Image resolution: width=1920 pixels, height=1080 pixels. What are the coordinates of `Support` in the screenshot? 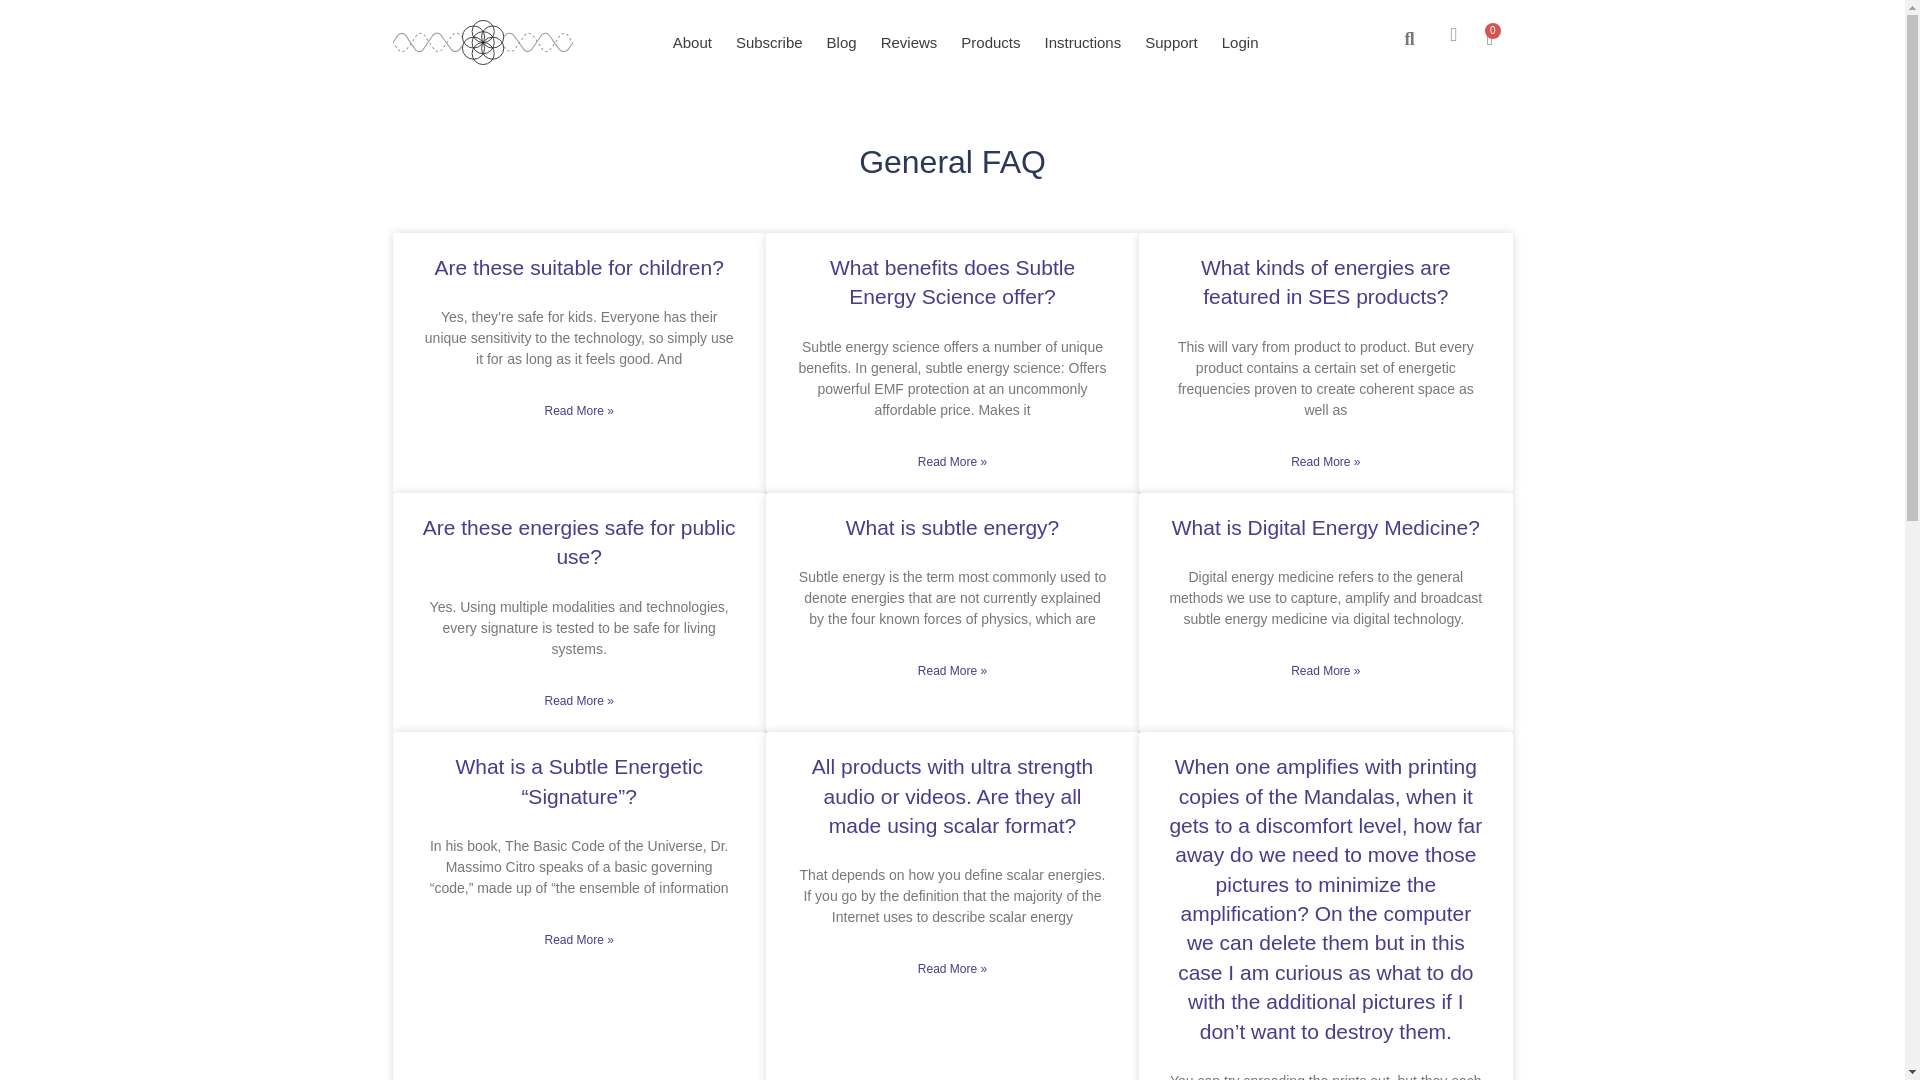 It's located at (1170, 42).